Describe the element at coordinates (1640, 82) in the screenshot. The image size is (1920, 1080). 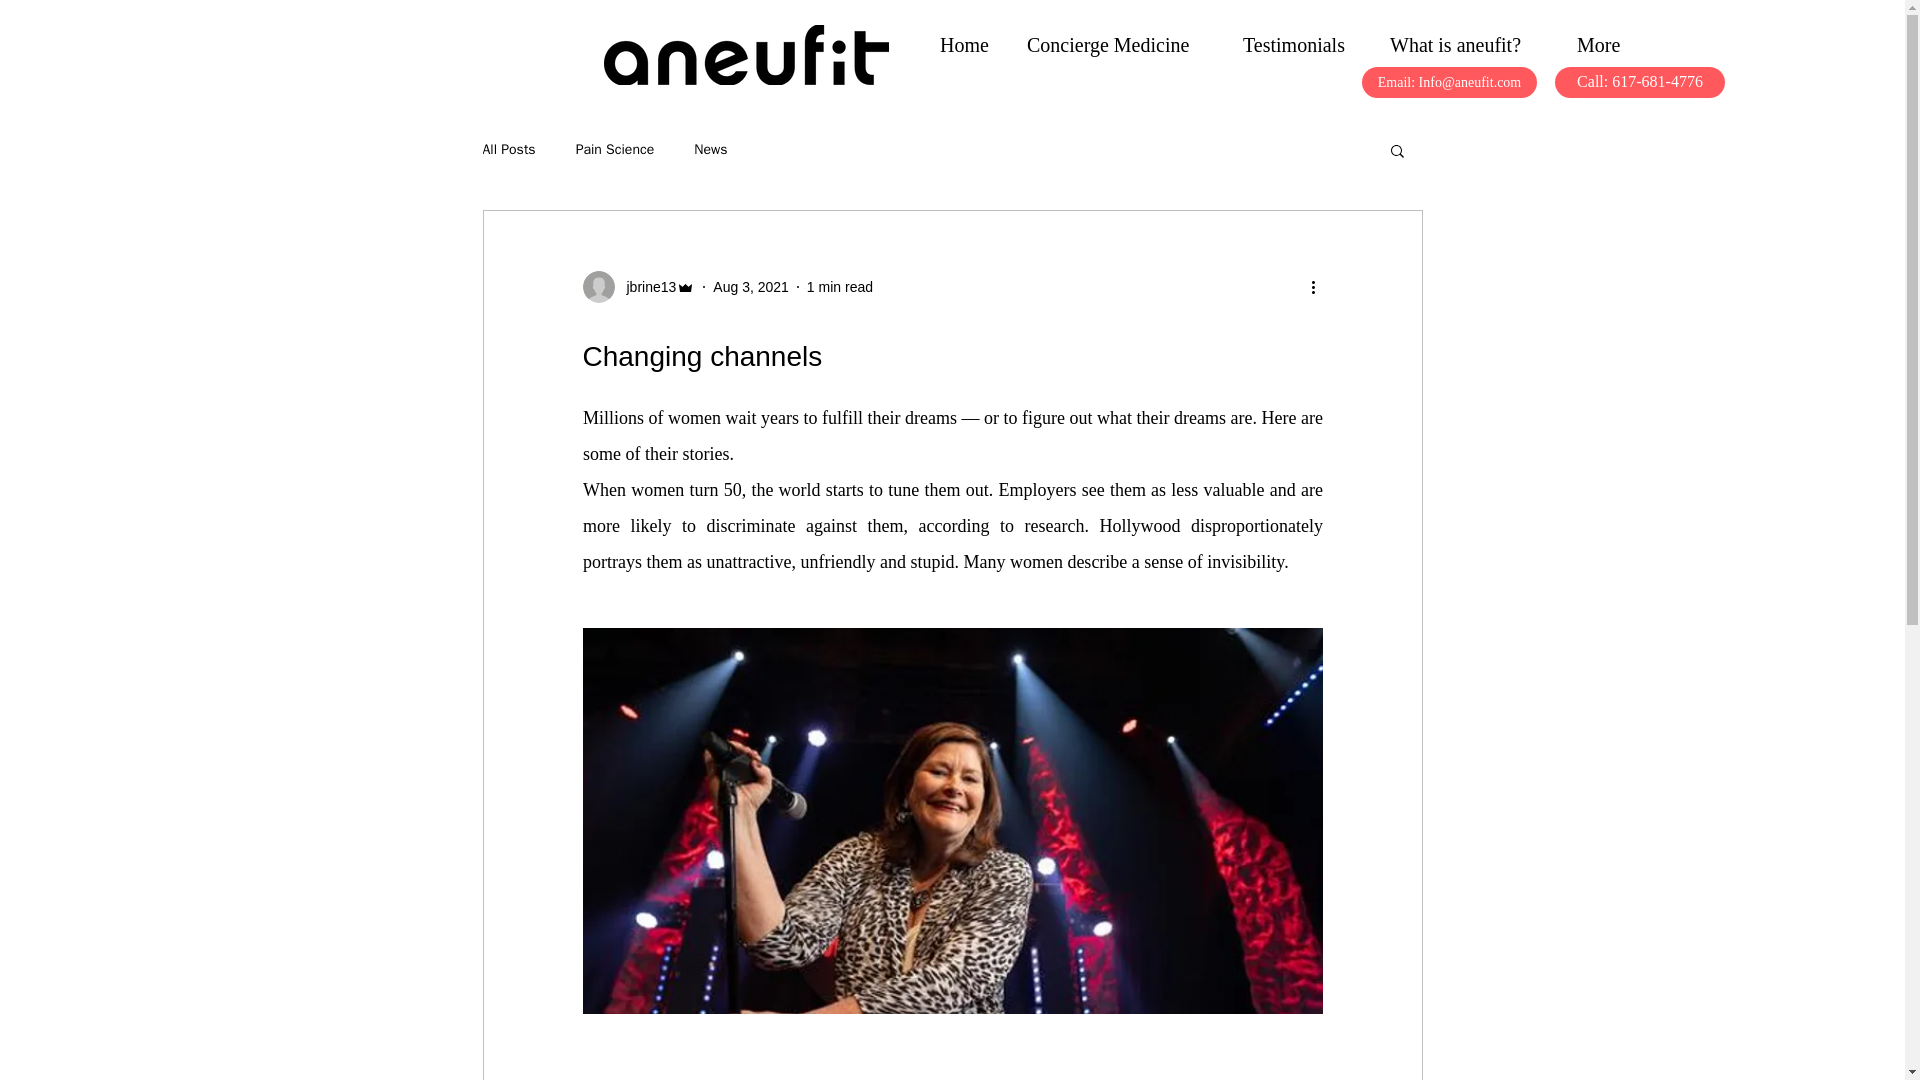
I see `Call: 617-681-4776` at that location.